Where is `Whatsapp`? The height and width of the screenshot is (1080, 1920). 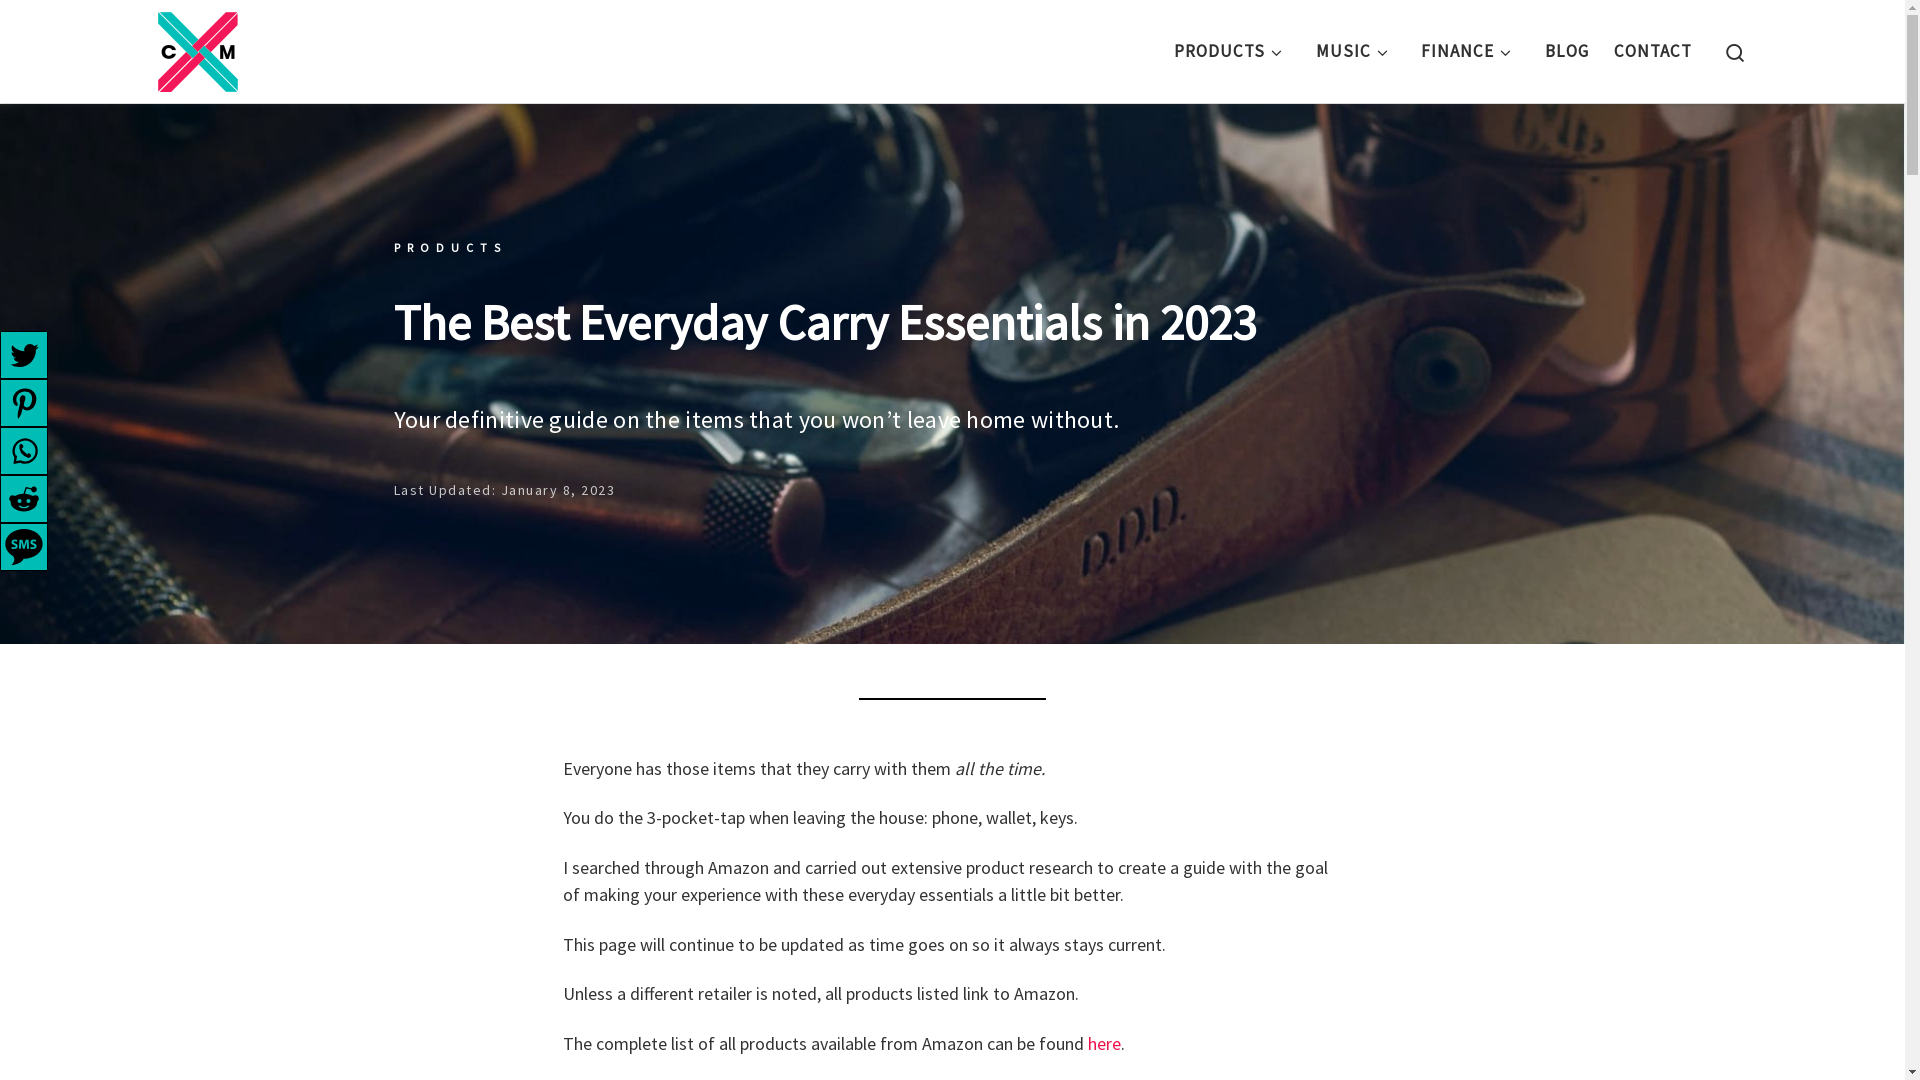
Whatsapp is located at coordinates (24, 451).